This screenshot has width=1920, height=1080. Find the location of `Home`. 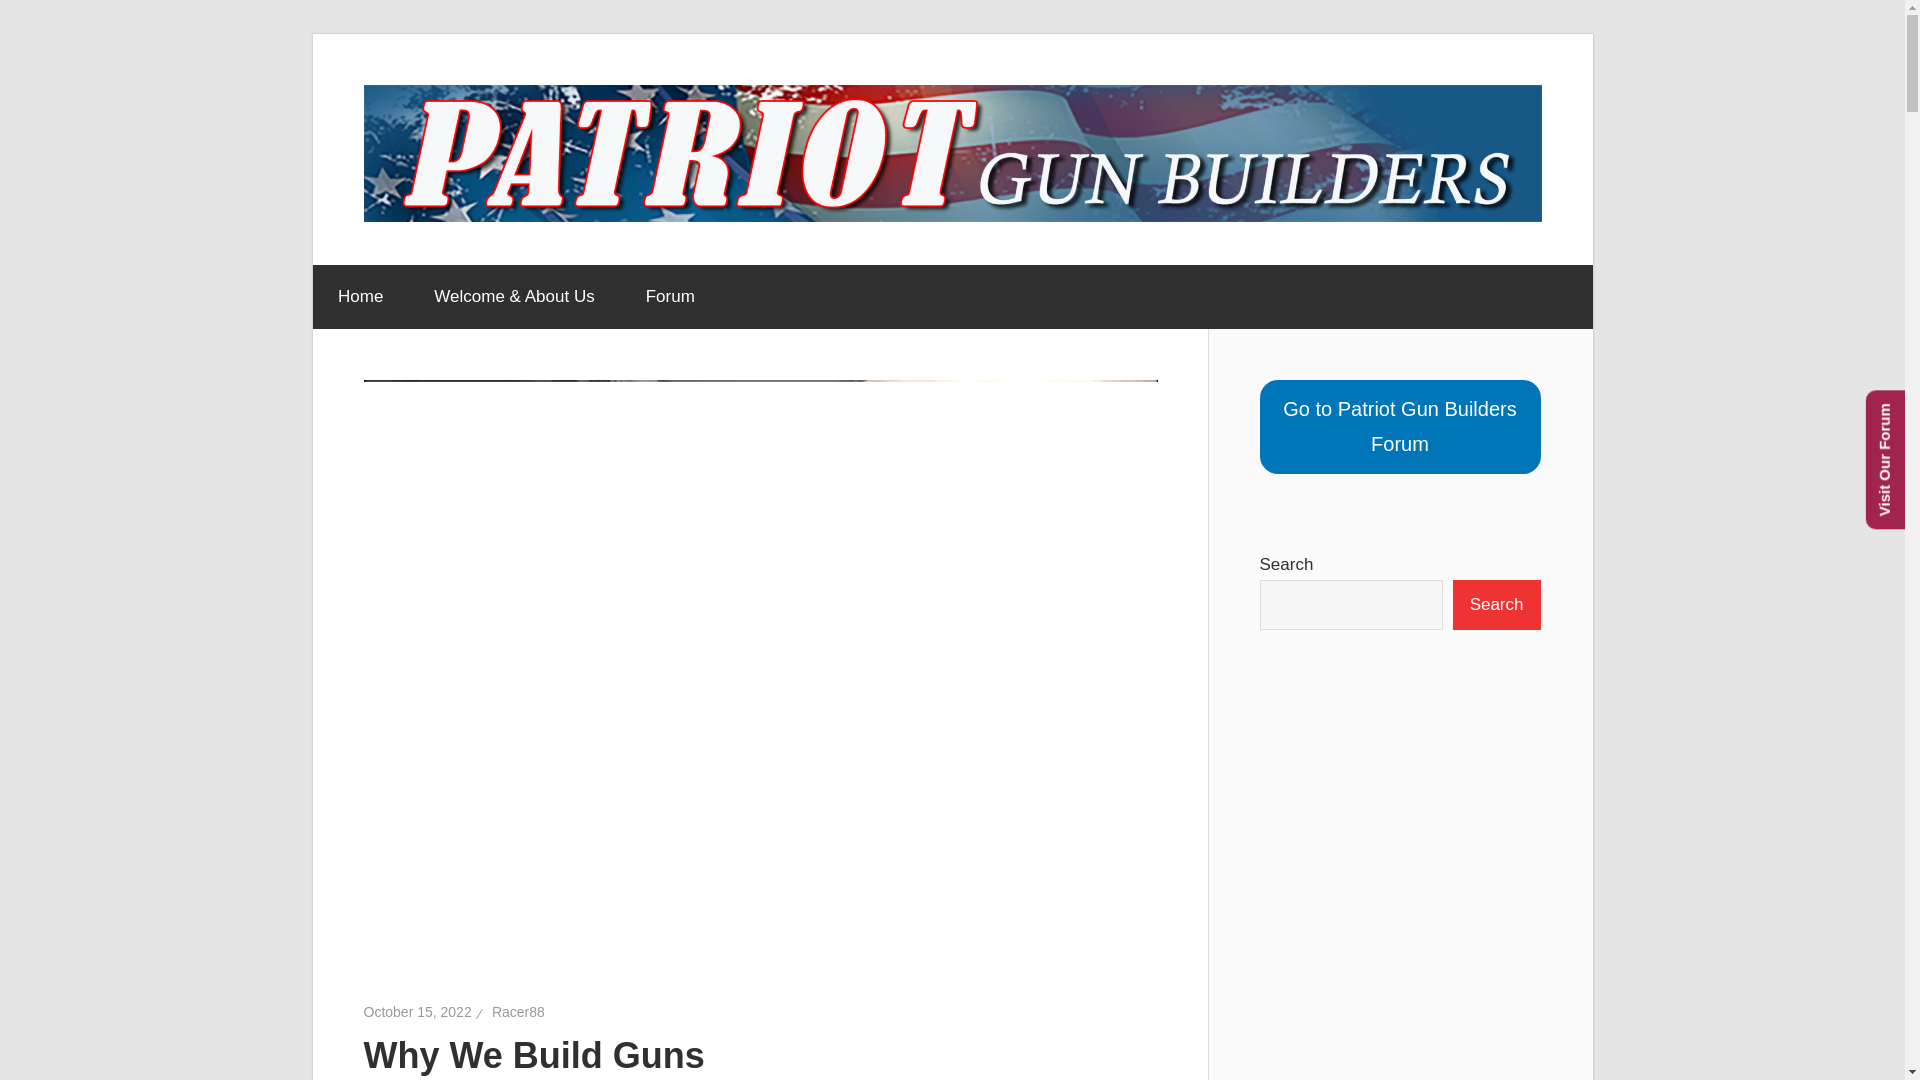

Home is located at coordinates (359, 296).